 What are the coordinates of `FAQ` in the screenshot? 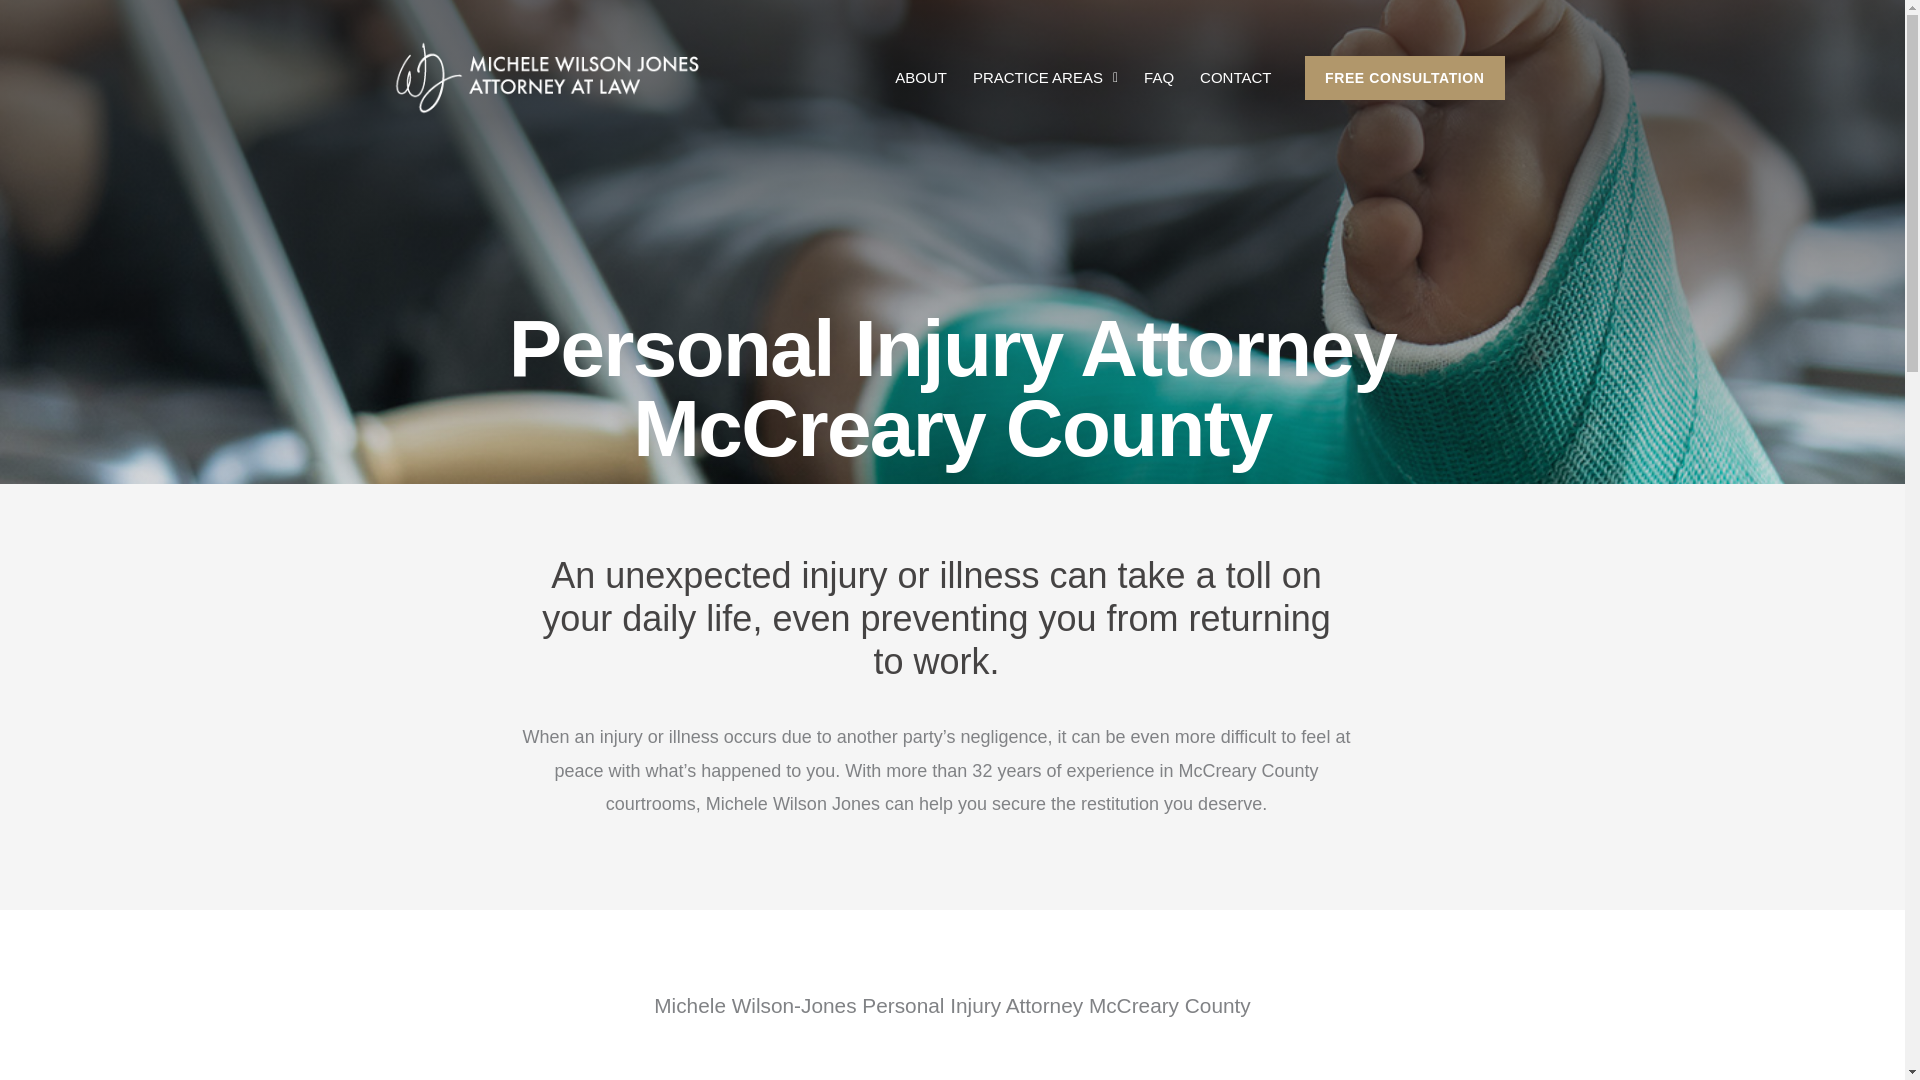 It's located at (1158, 78).